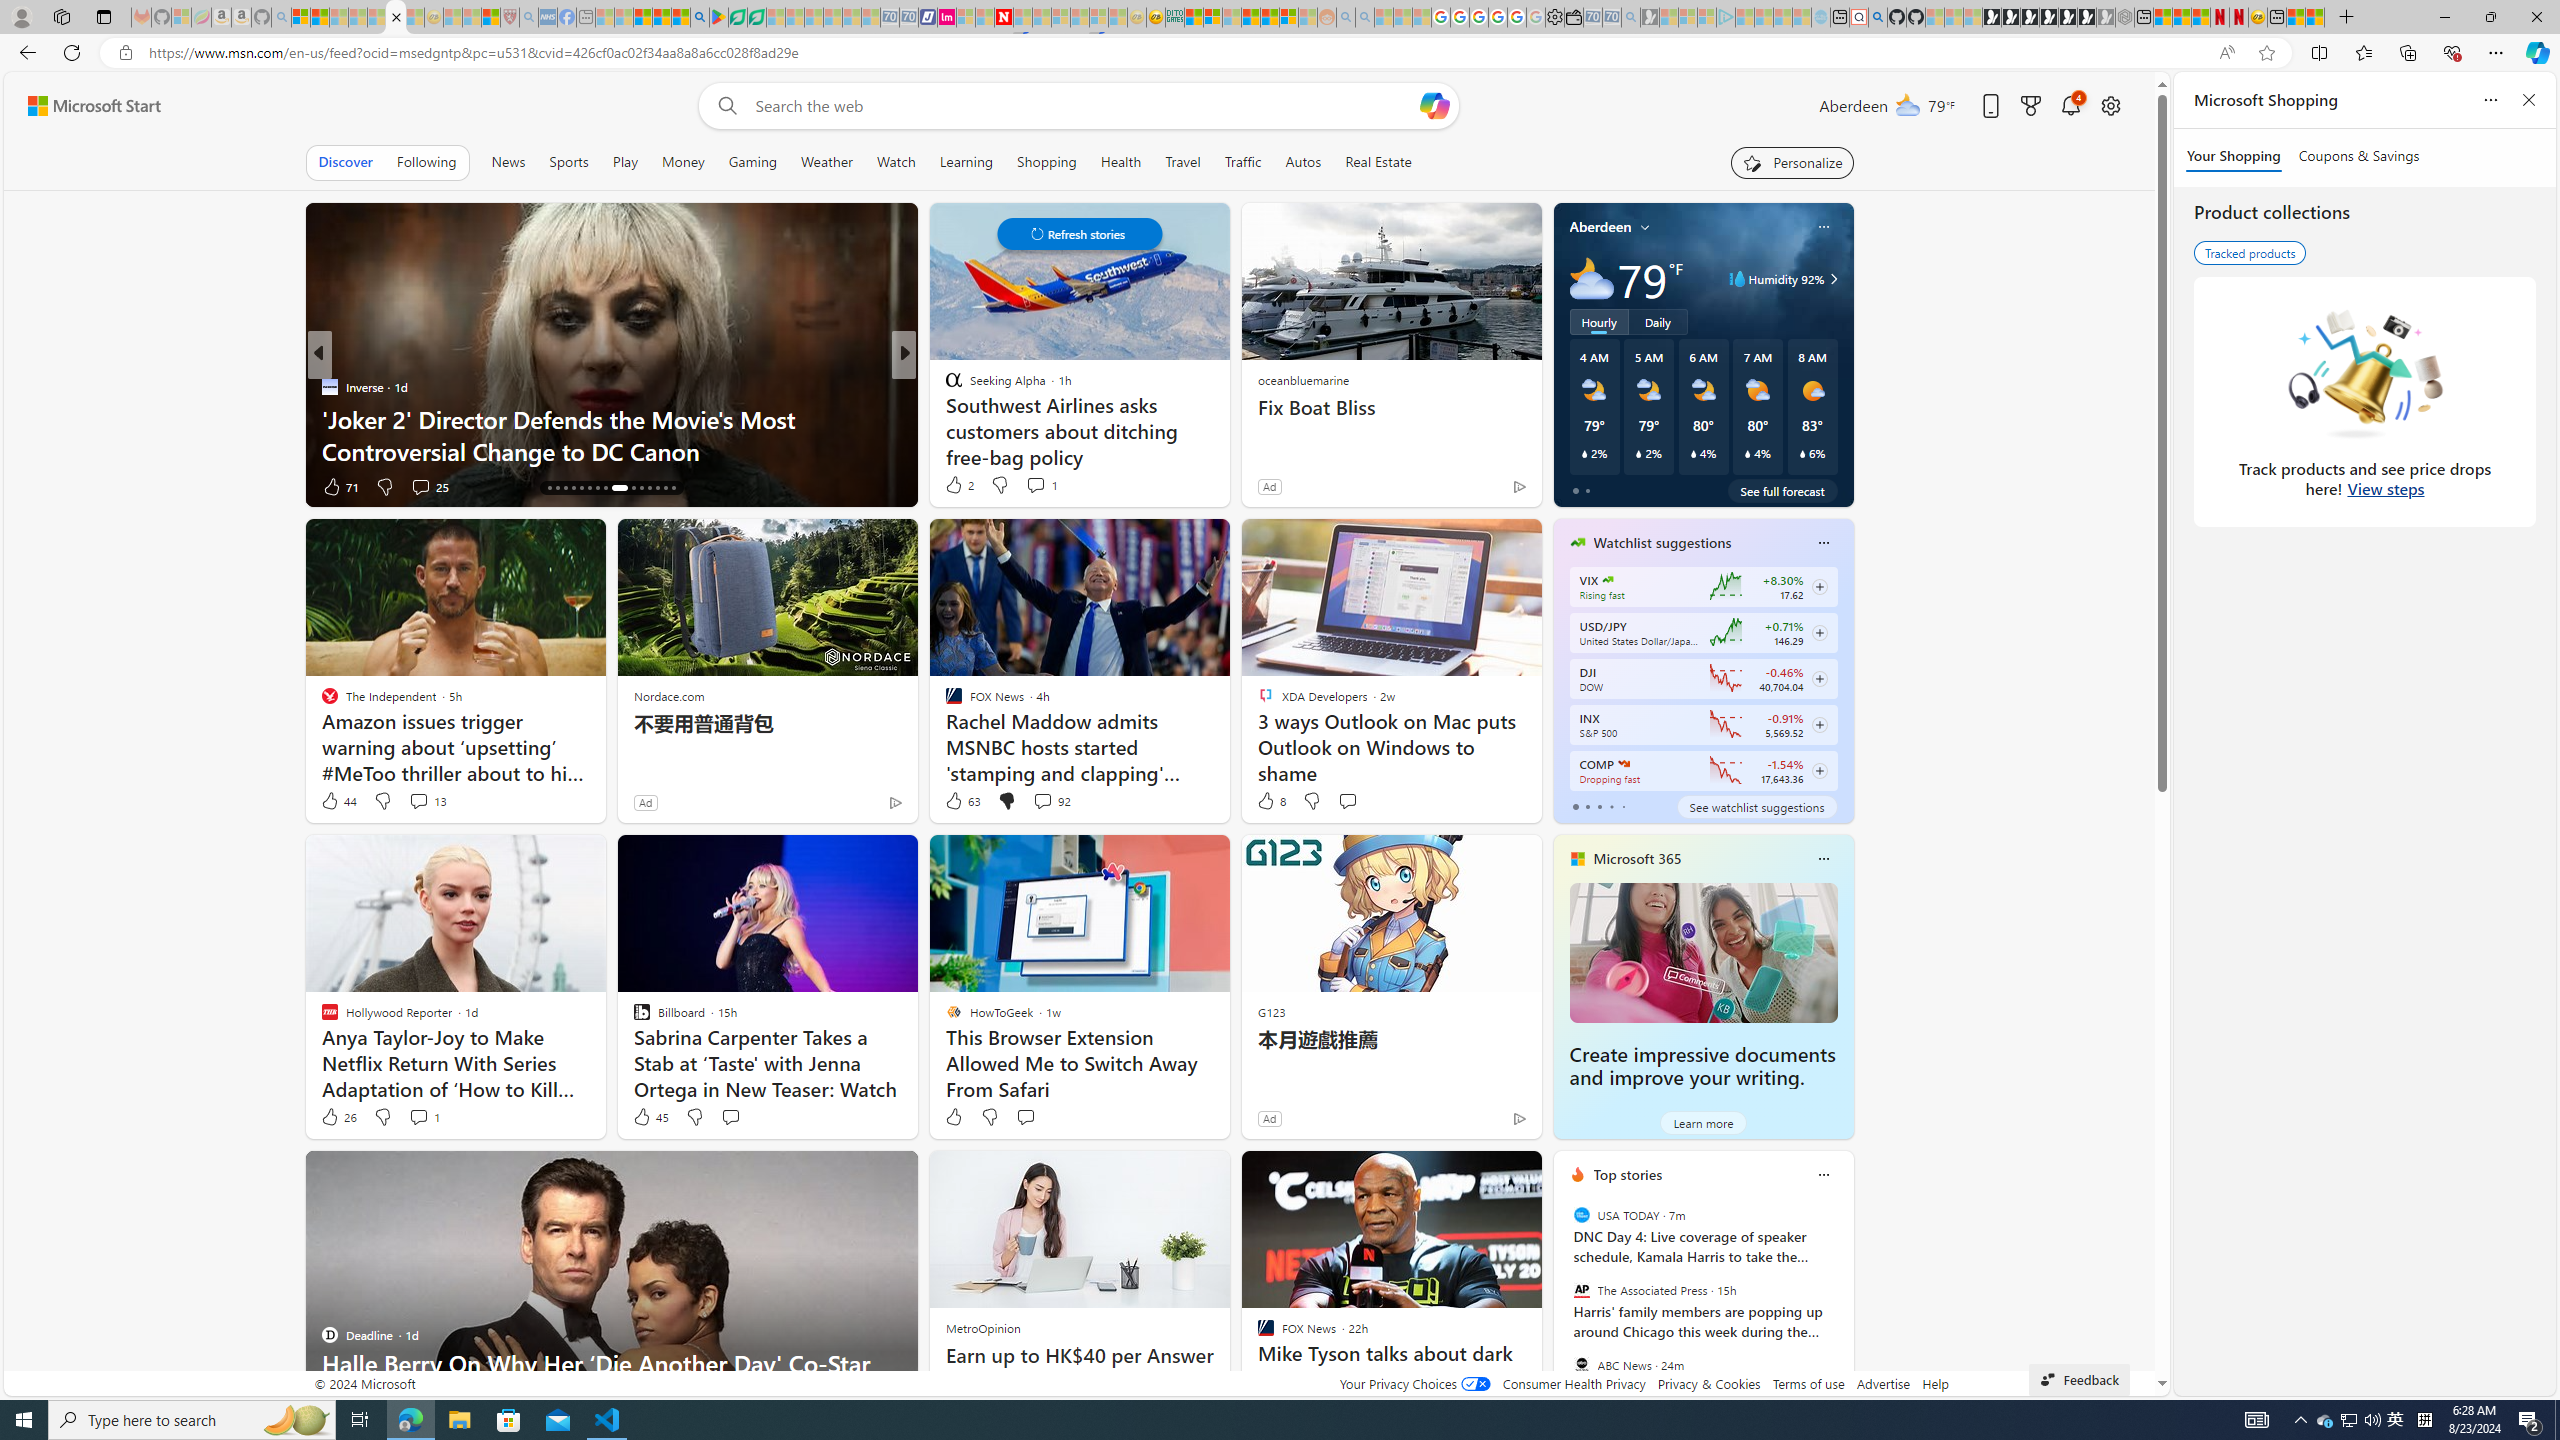  What do you see at coordinates (665, 488) in the screenshot?
I see `AutomationID: tab-29` at bounding box center [665, 488].